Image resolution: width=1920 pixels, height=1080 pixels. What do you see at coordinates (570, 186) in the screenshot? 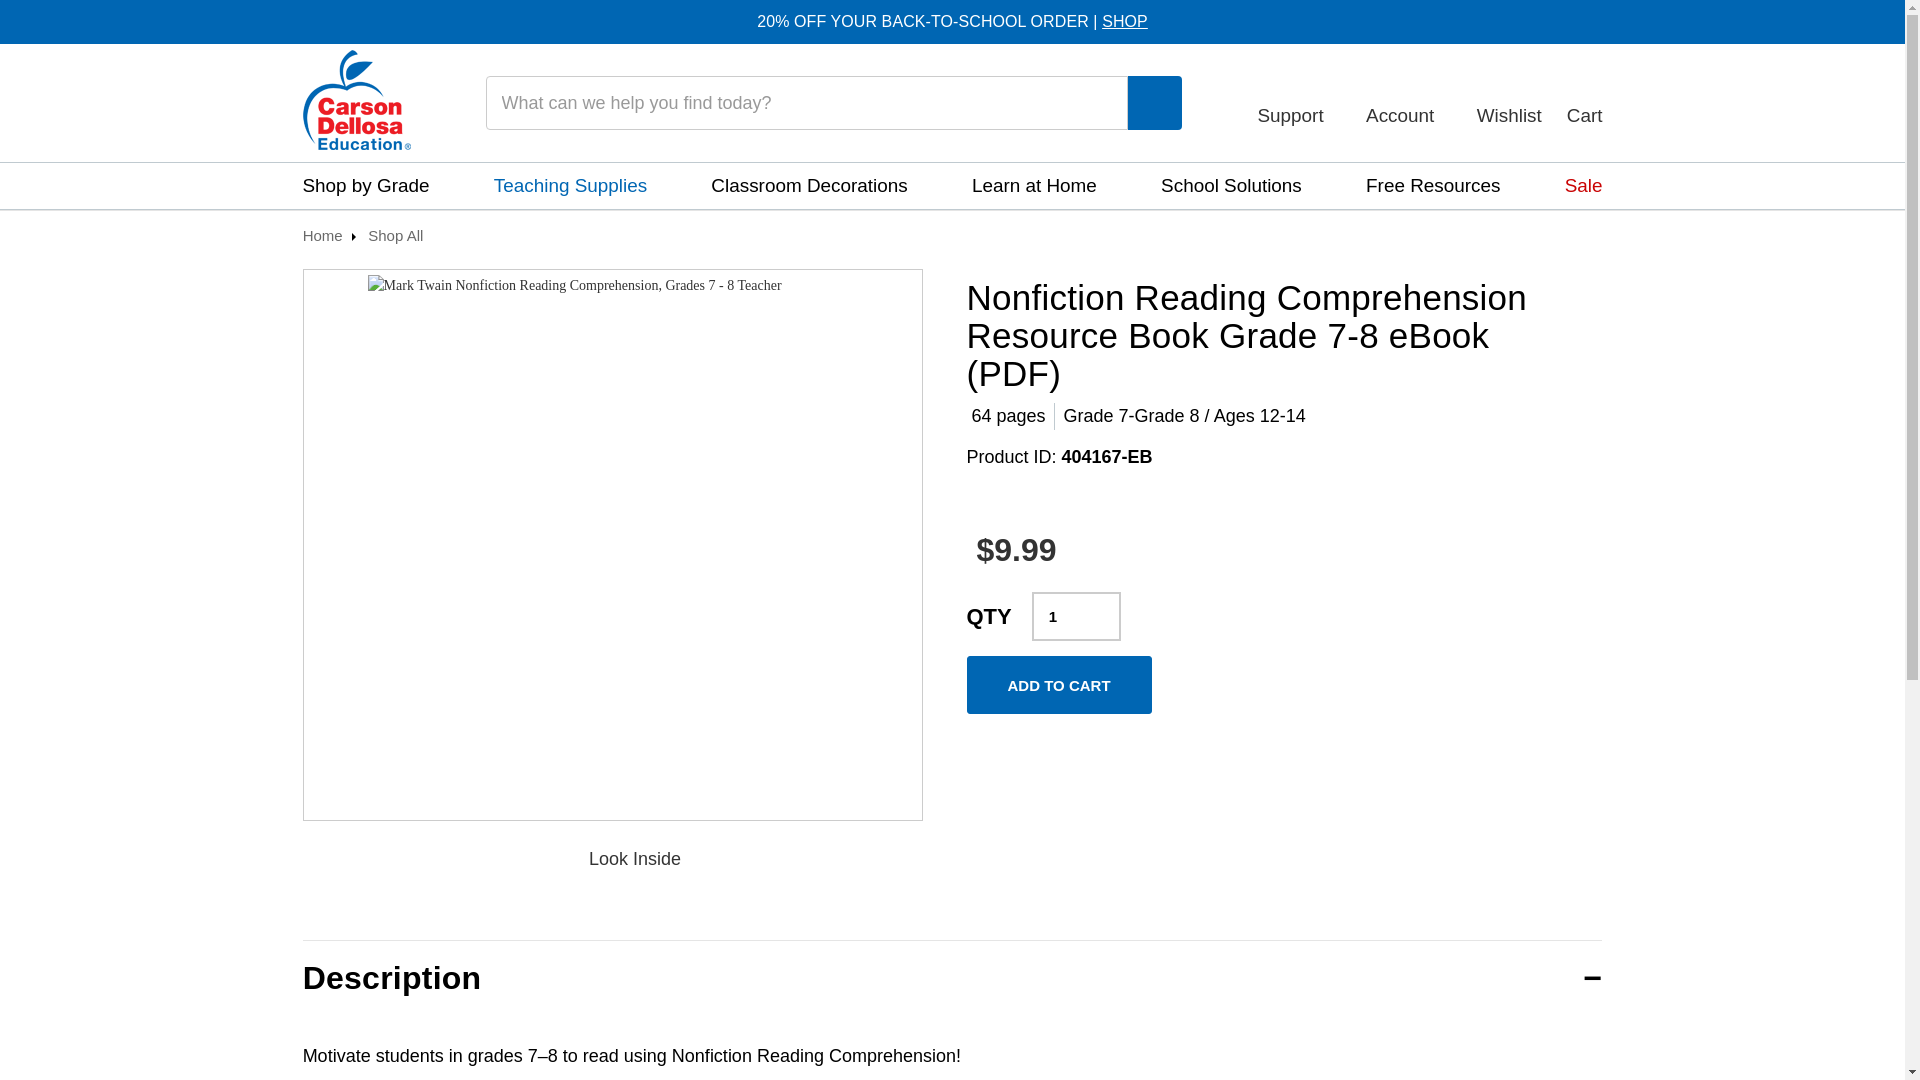
I see `Teaching Supplies` at bounding box center [570, 186].